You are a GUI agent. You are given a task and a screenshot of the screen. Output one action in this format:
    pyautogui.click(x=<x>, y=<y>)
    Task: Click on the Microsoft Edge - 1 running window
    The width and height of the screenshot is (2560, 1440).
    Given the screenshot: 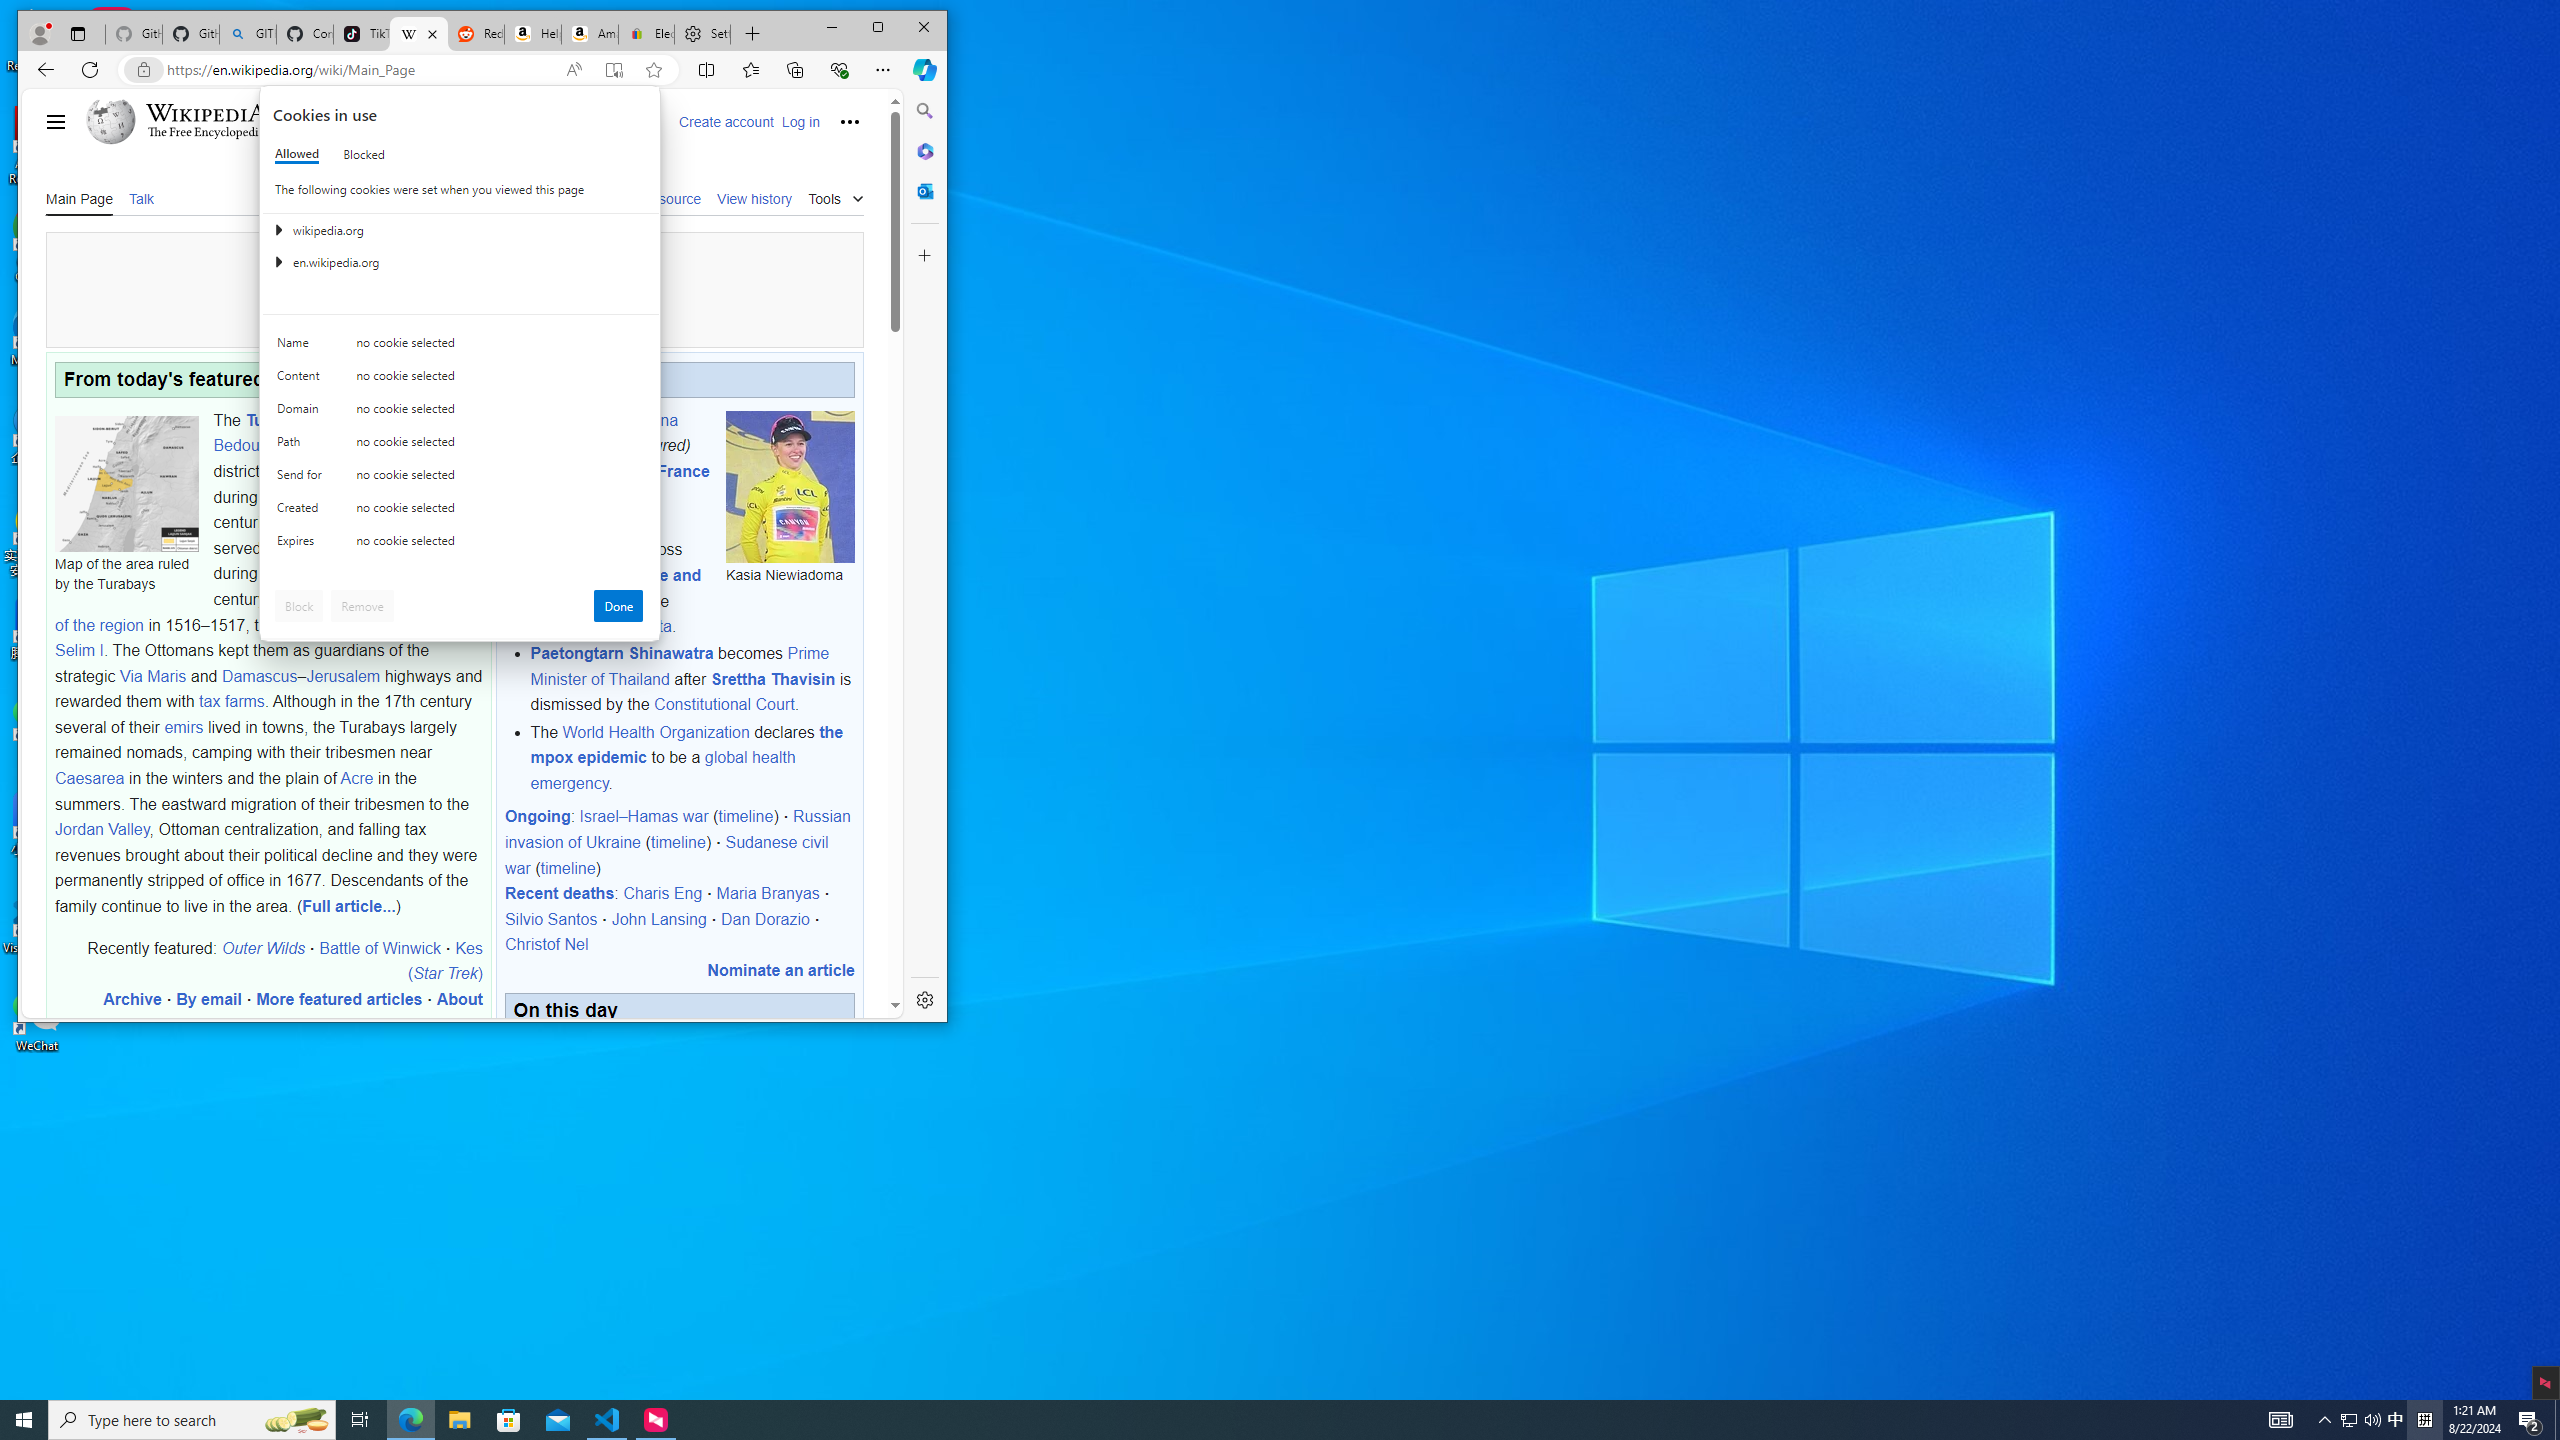 What is the action you would take?
    pyautogui.click(x=299, y=606)
    